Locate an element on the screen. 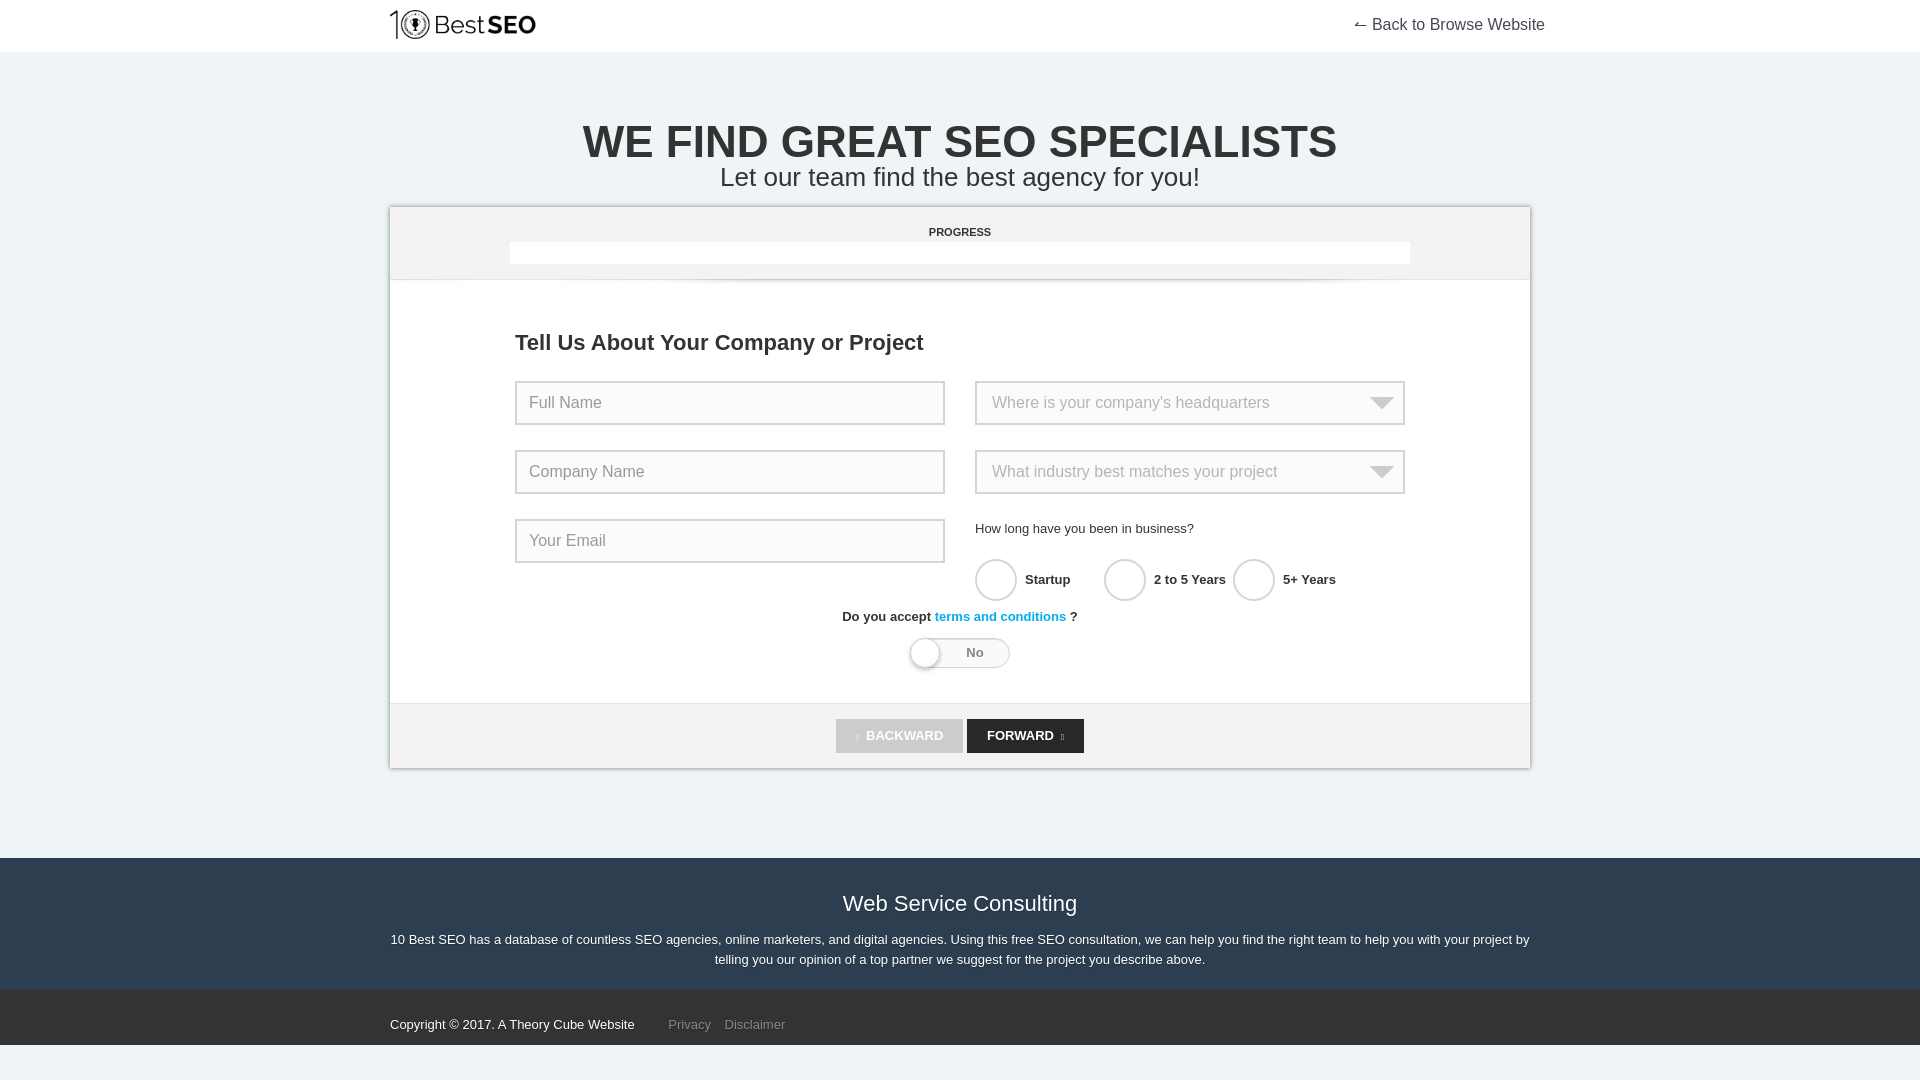  terms and conditions is located at coordinates (1000, 616).